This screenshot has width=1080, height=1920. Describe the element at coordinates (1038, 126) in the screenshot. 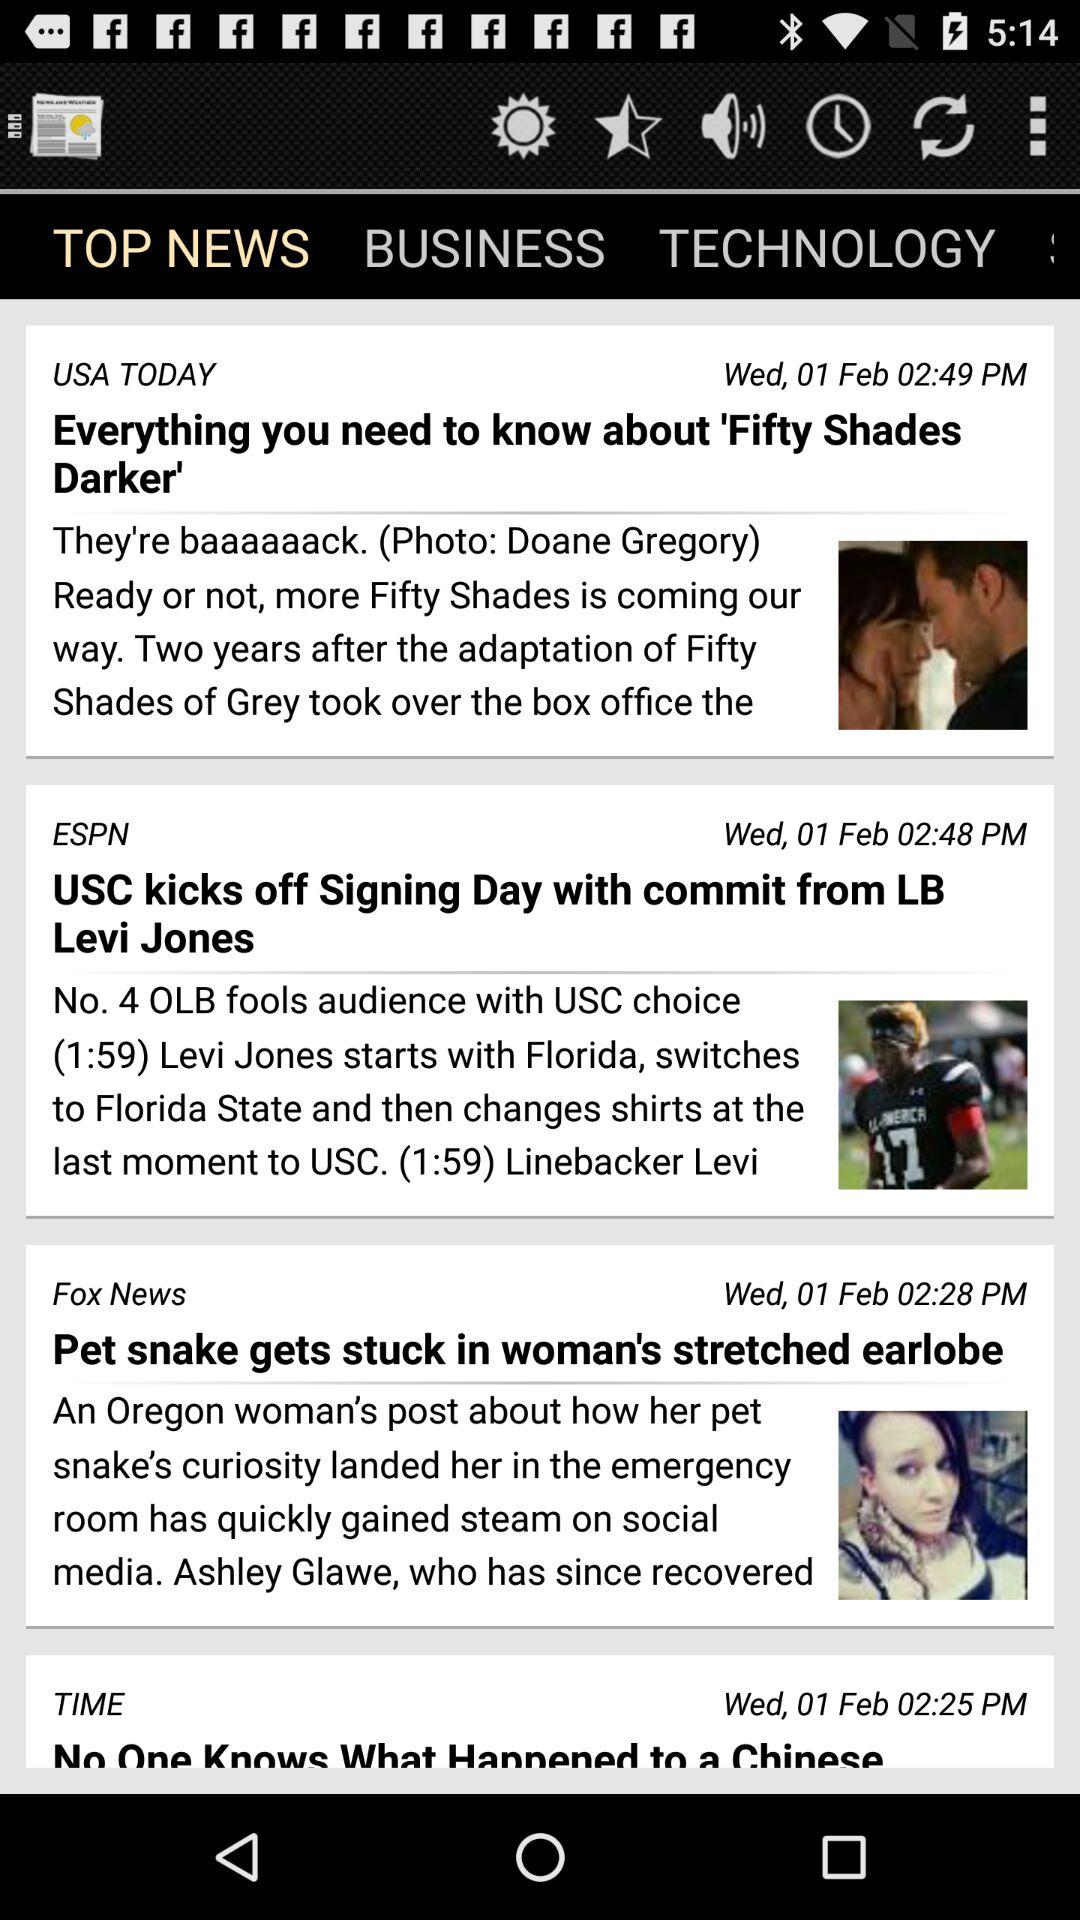

I see `go to more options` at that location.